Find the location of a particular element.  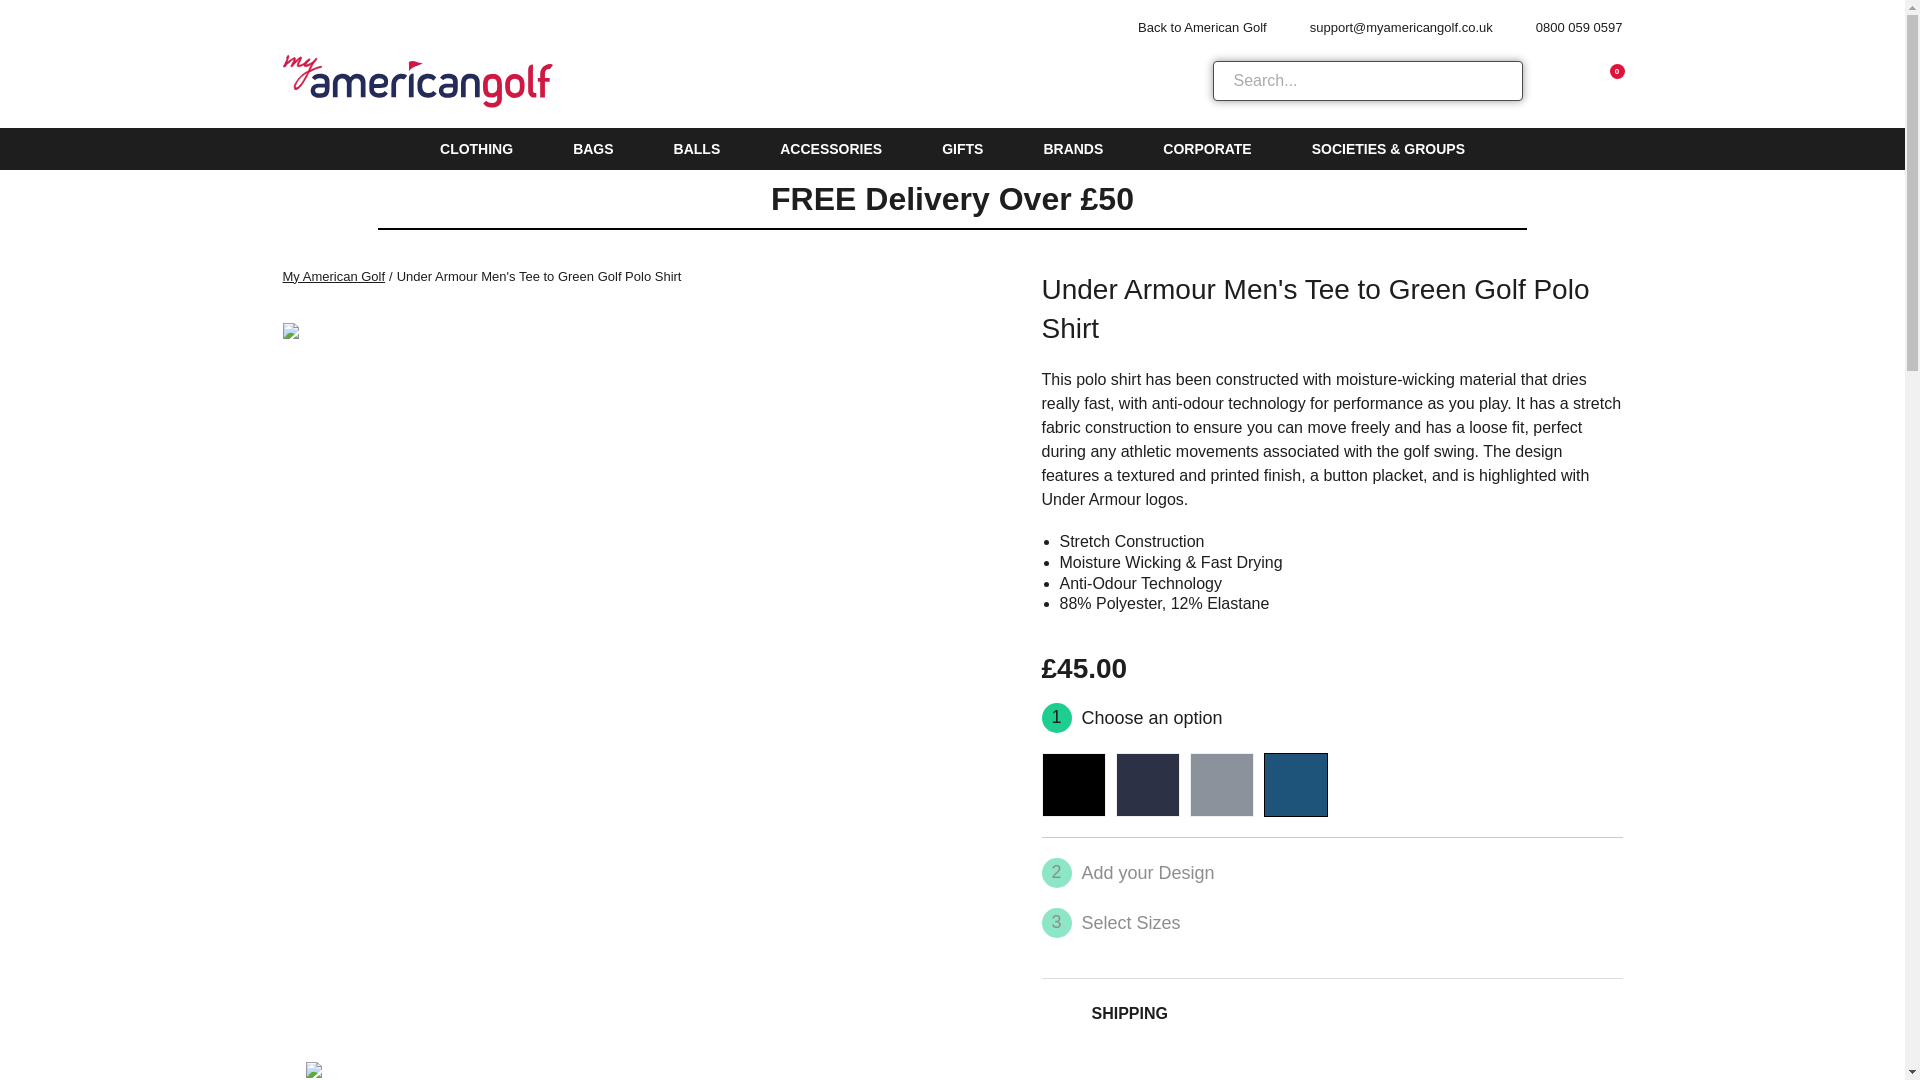

Back to American Golf is located at coordinates (1191, 27).